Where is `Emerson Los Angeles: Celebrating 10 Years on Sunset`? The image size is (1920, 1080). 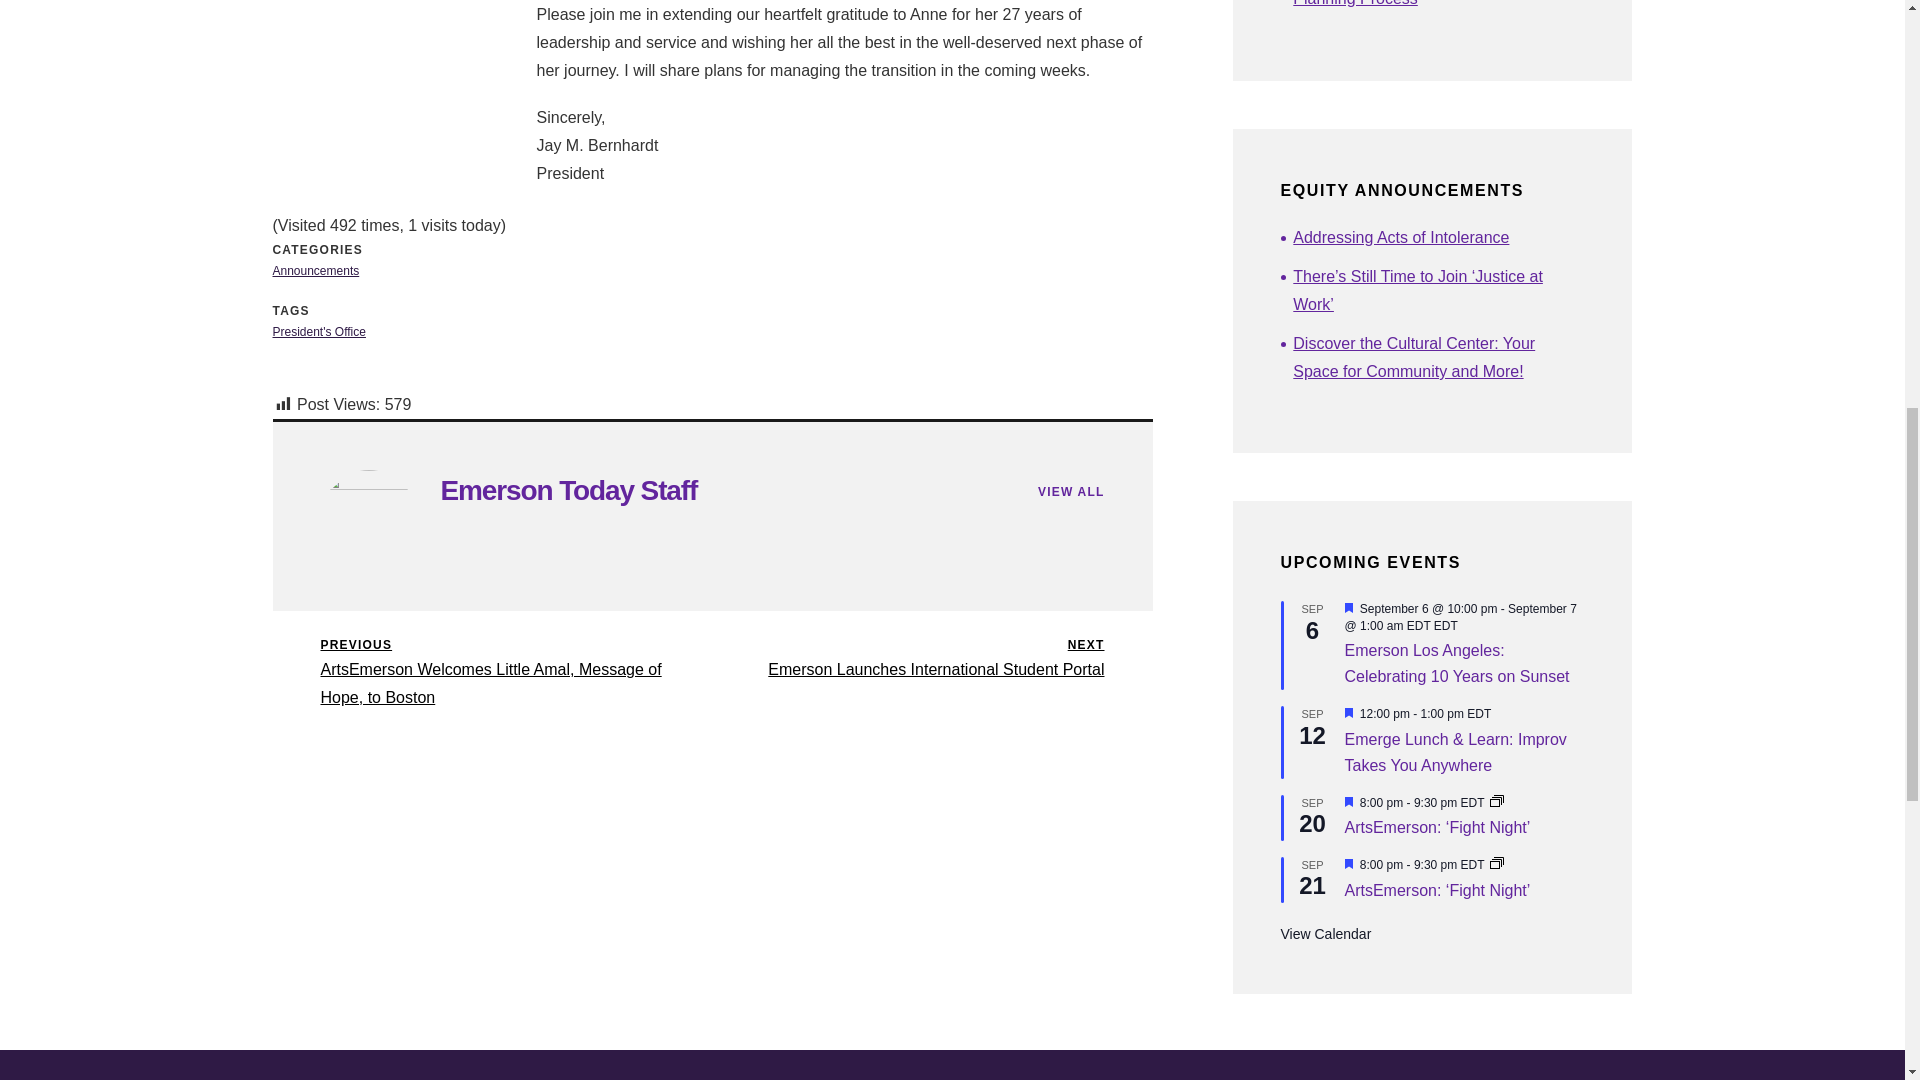 Emerson Los Angeles: Celebrating 10 Years on Sunset is located at coordinates (1456, 663).